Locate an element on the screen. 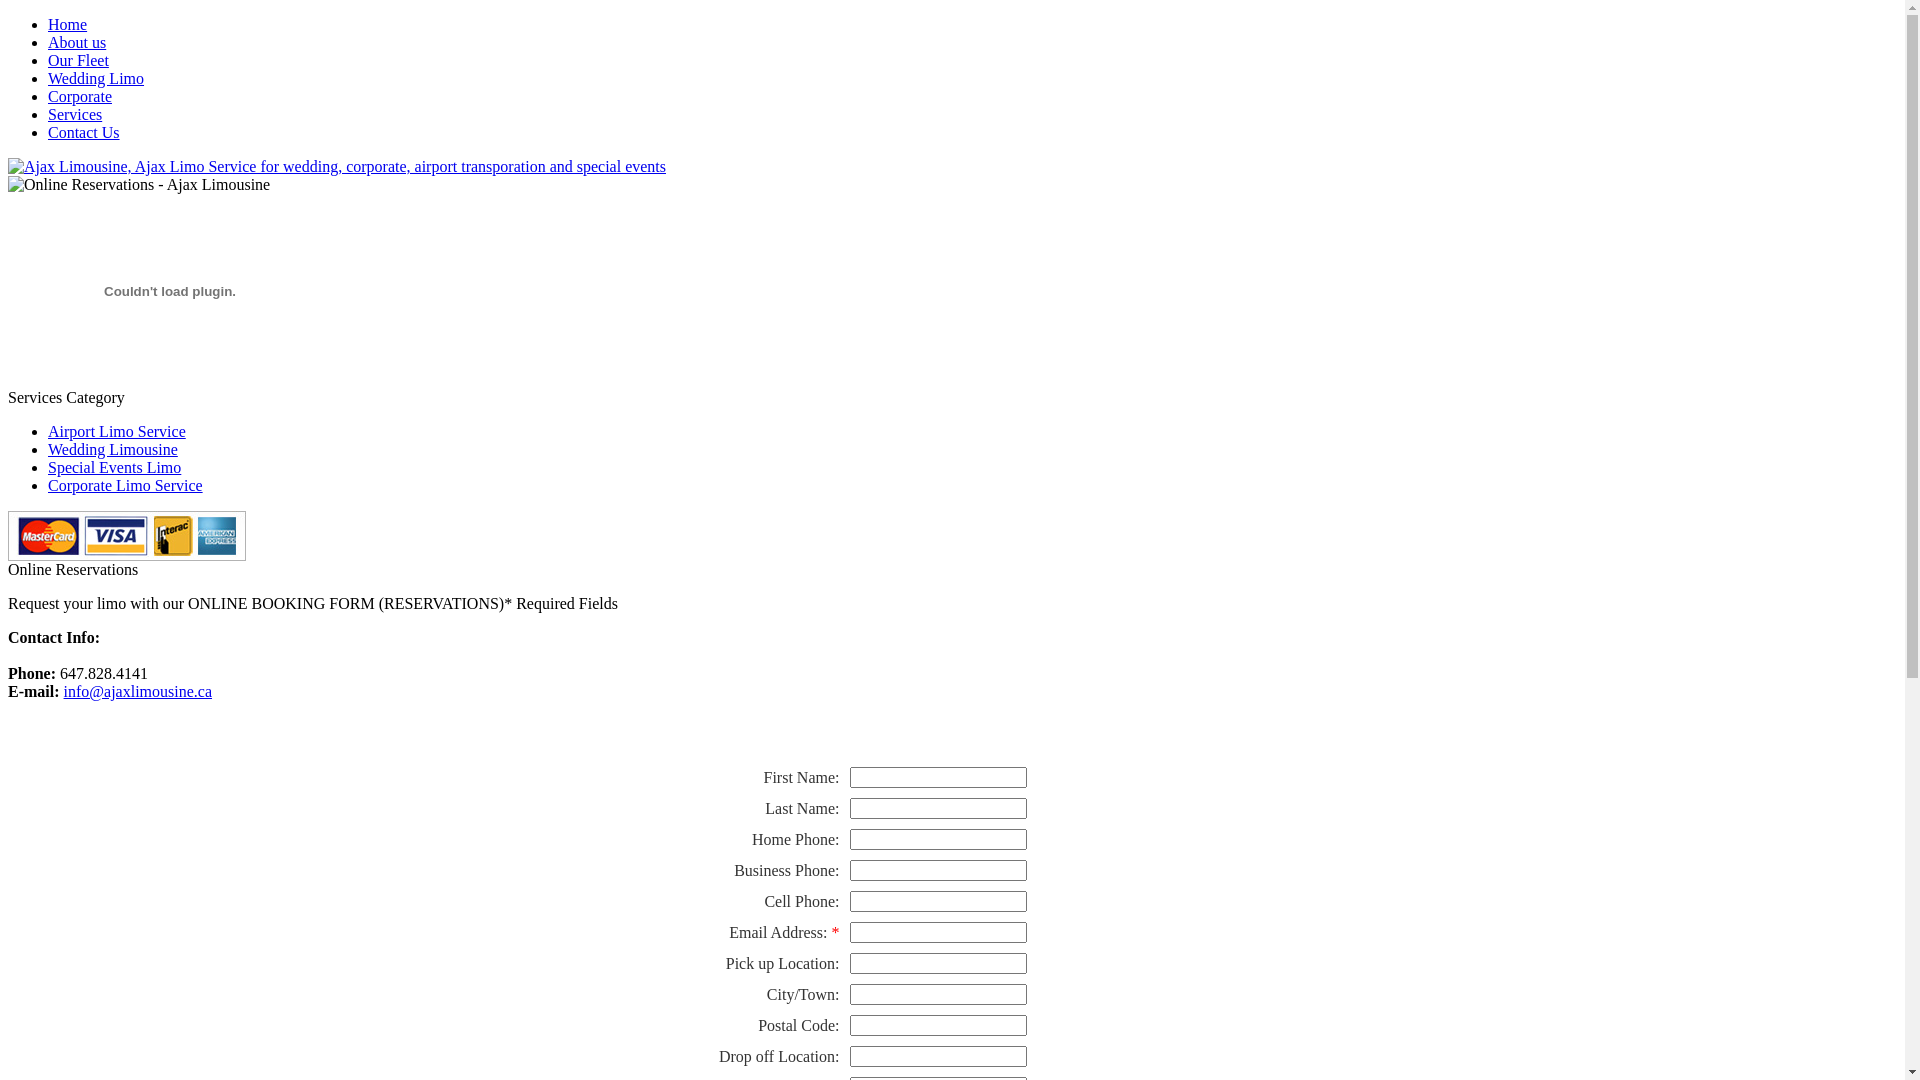 The width and height of the screenshot is (1920, 1080). Airport Limo Service is located at coordinates (117, 432).